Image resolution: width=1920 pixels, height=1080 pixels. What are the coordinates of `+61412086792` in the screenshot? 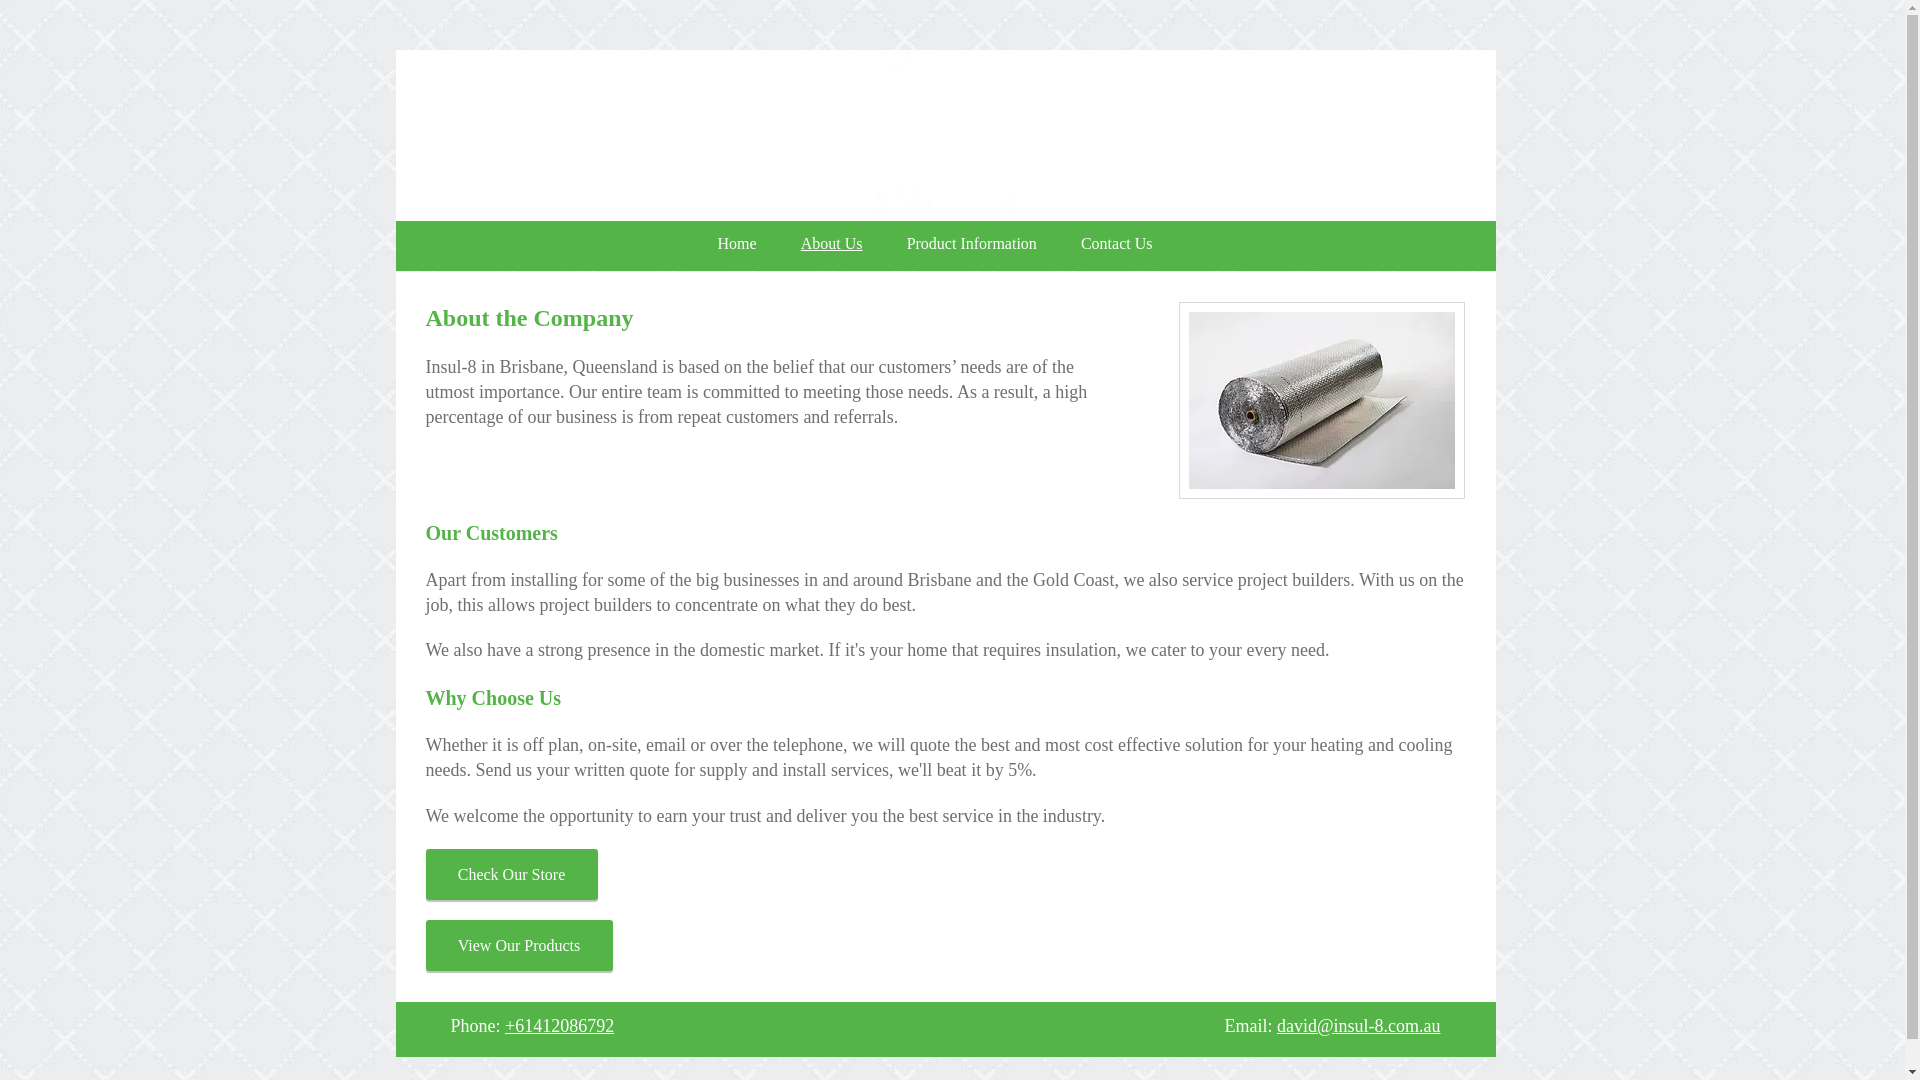 It's located at (559, 1026).